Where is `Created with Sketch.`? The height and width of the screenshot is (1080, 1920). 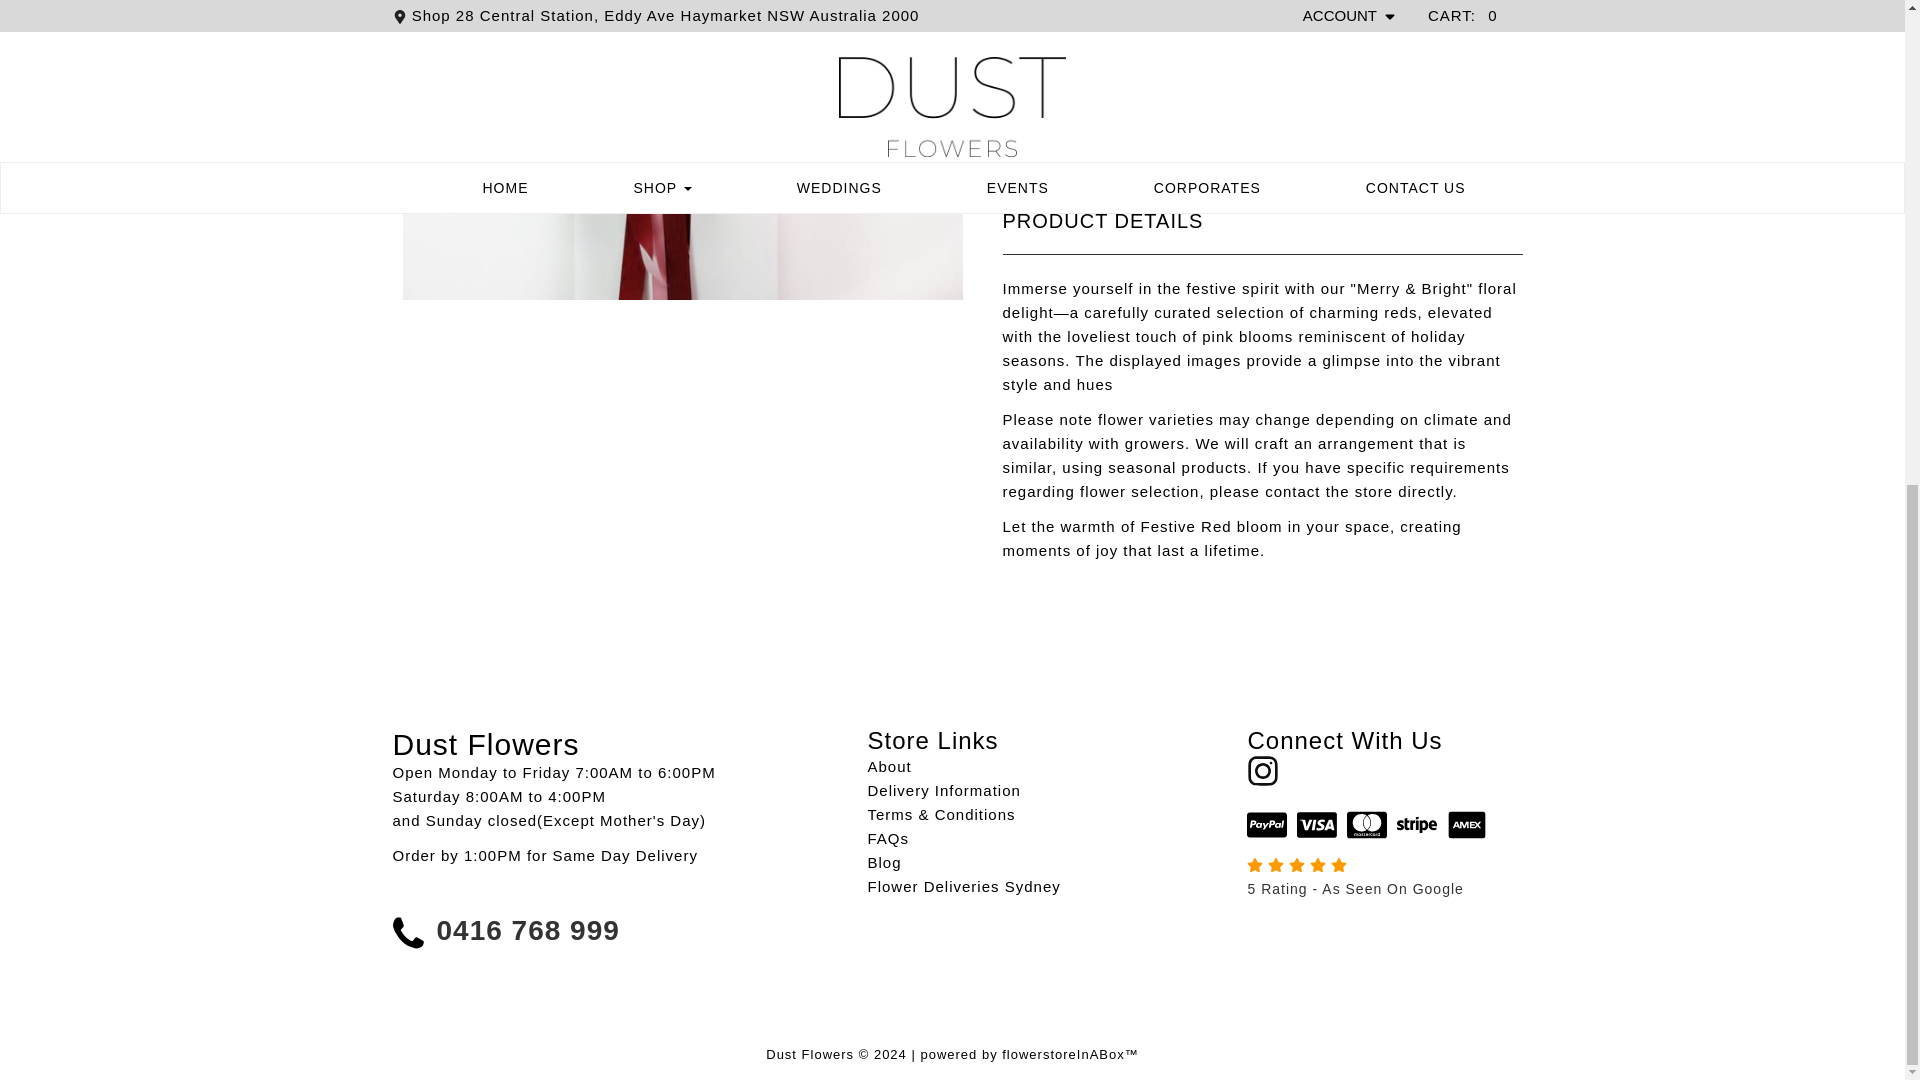
Created with Sketch. is located at coordinates (1266, 824).